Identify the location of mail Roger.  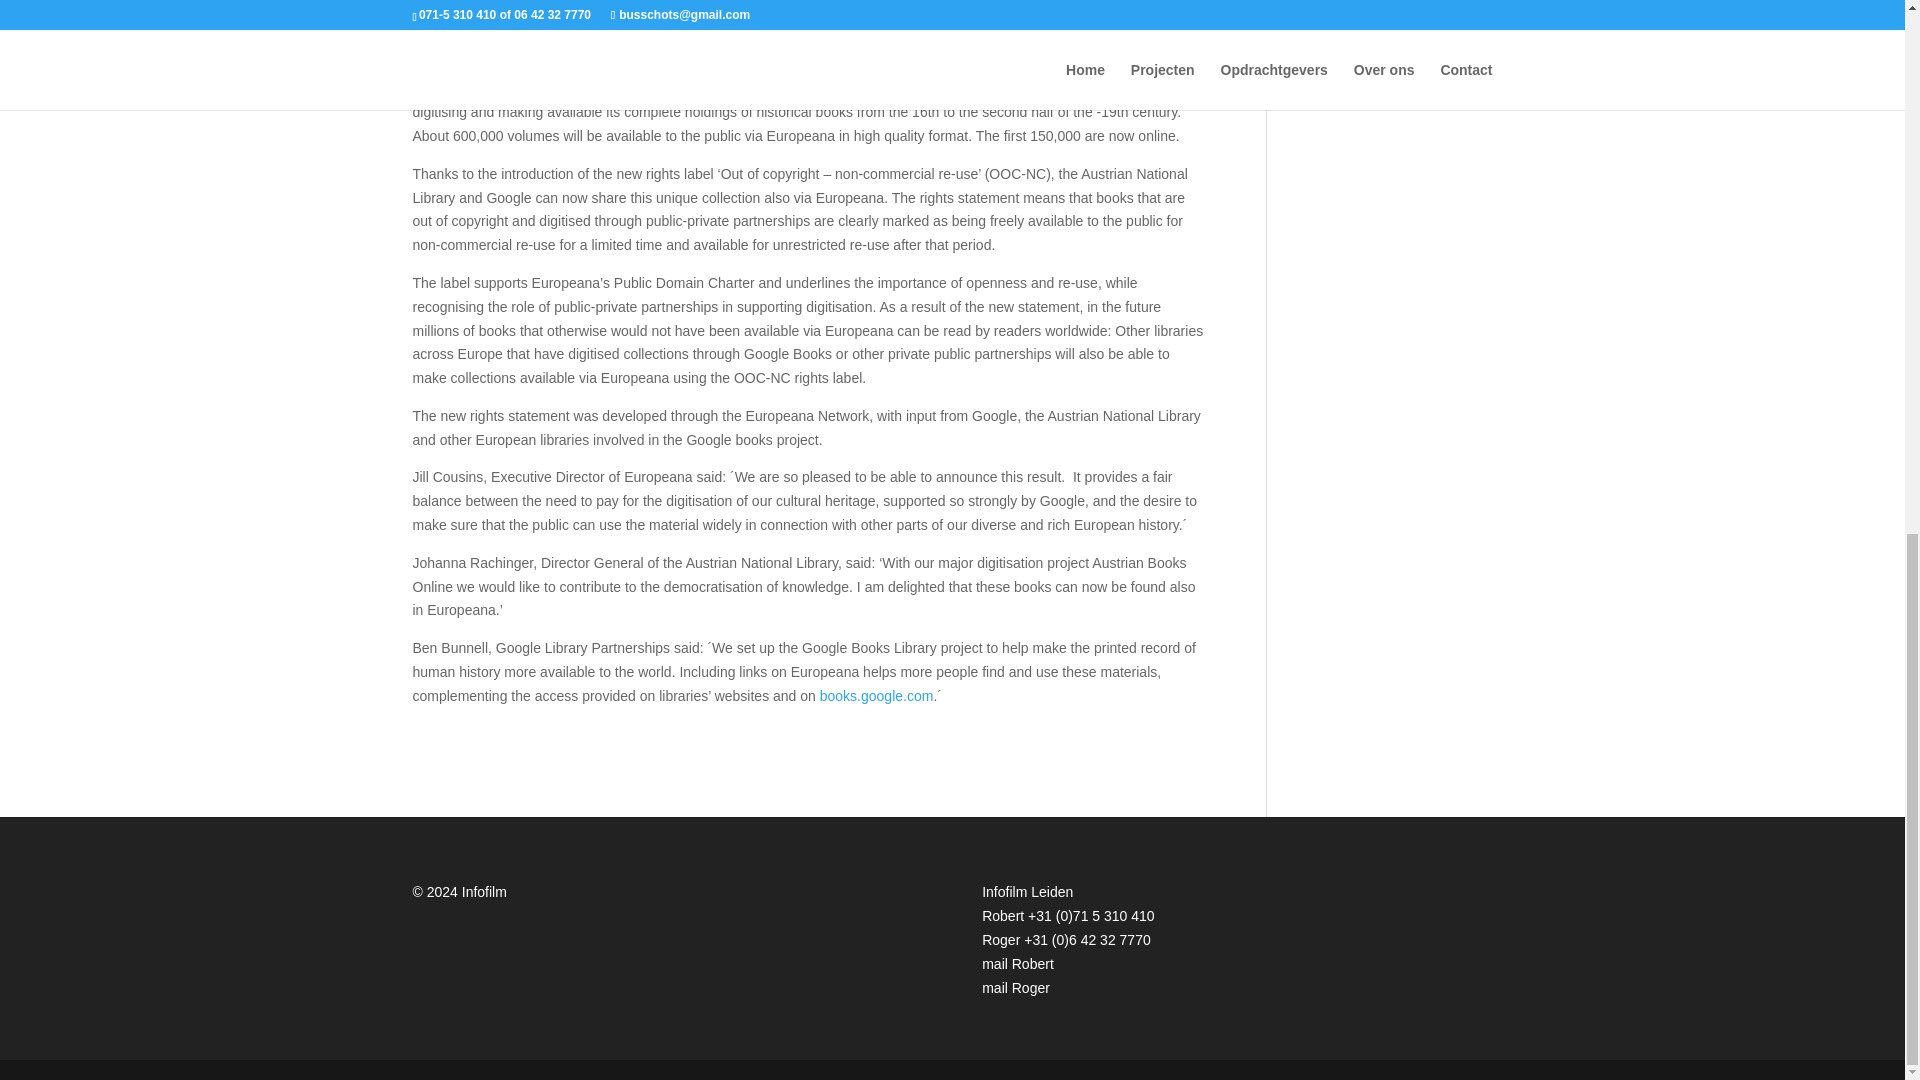
(1016, 987).